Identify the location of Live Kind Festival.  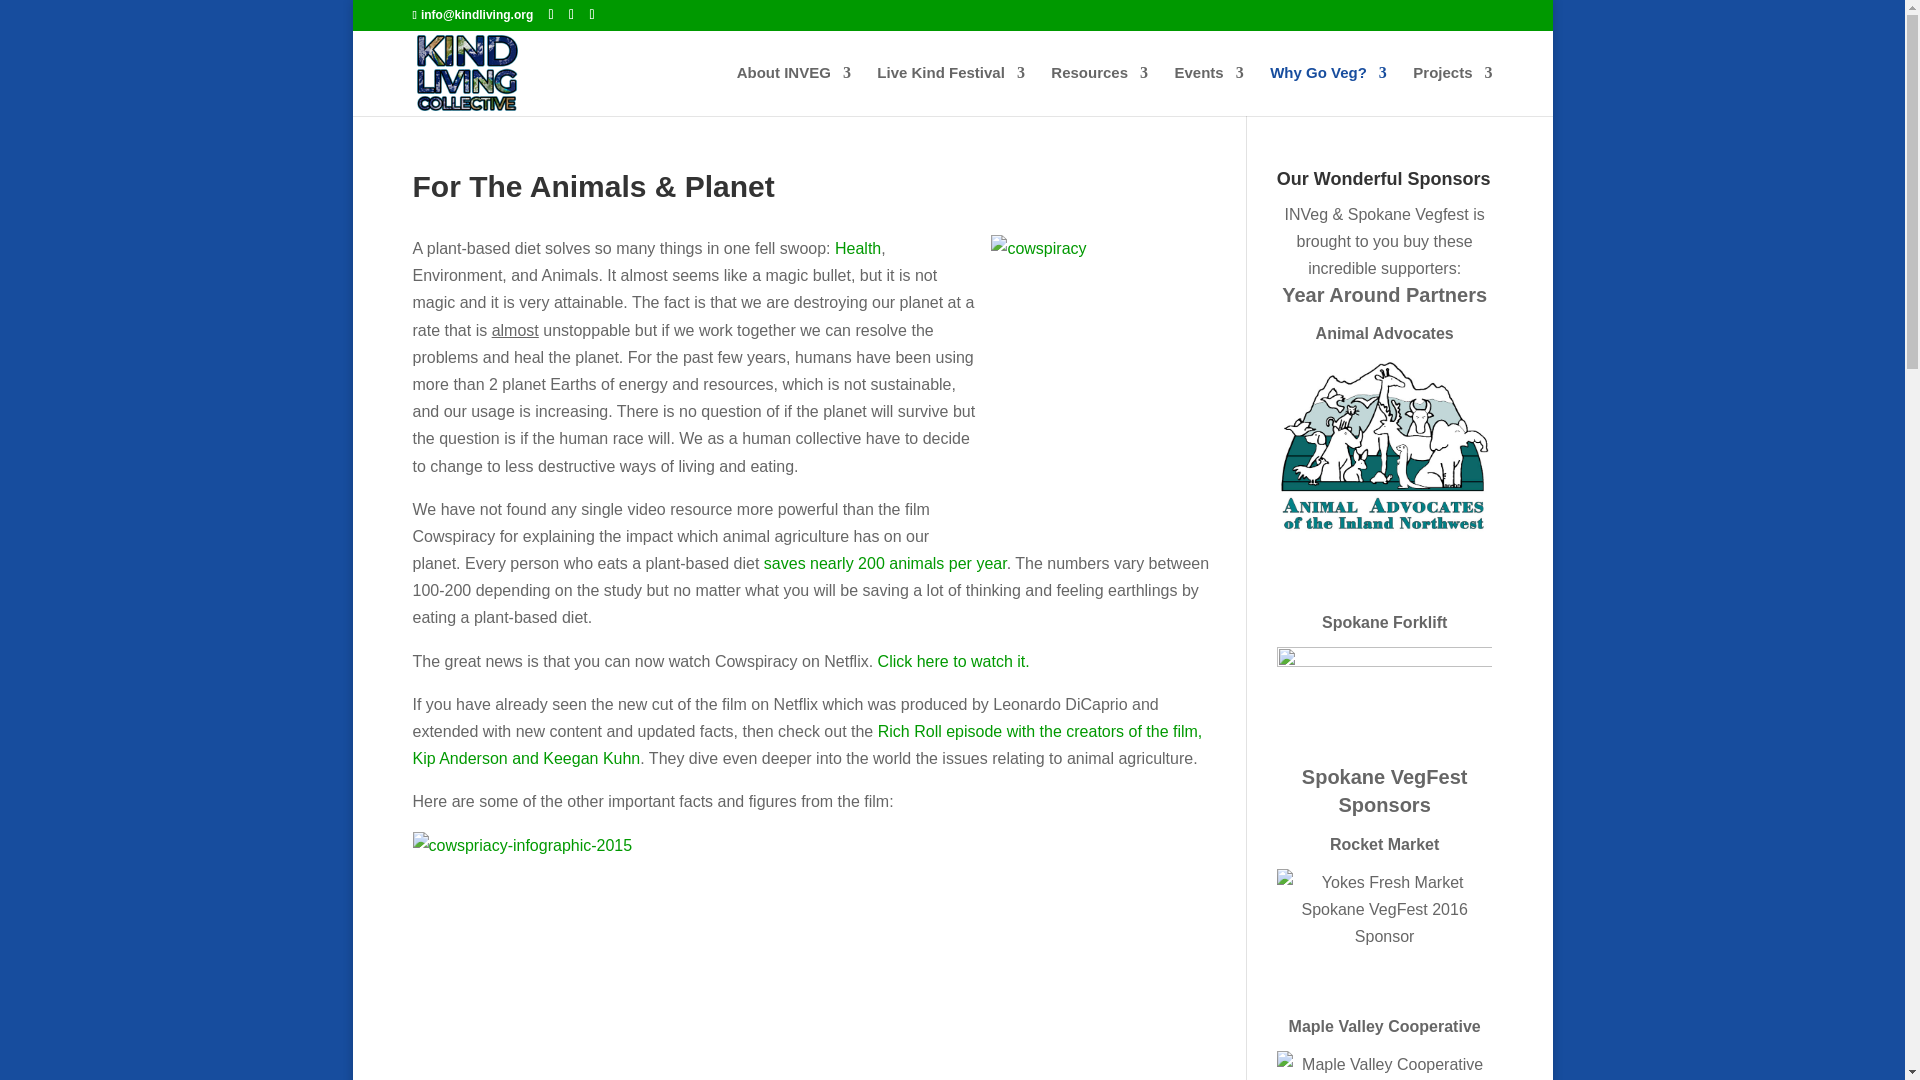
(951, 90).